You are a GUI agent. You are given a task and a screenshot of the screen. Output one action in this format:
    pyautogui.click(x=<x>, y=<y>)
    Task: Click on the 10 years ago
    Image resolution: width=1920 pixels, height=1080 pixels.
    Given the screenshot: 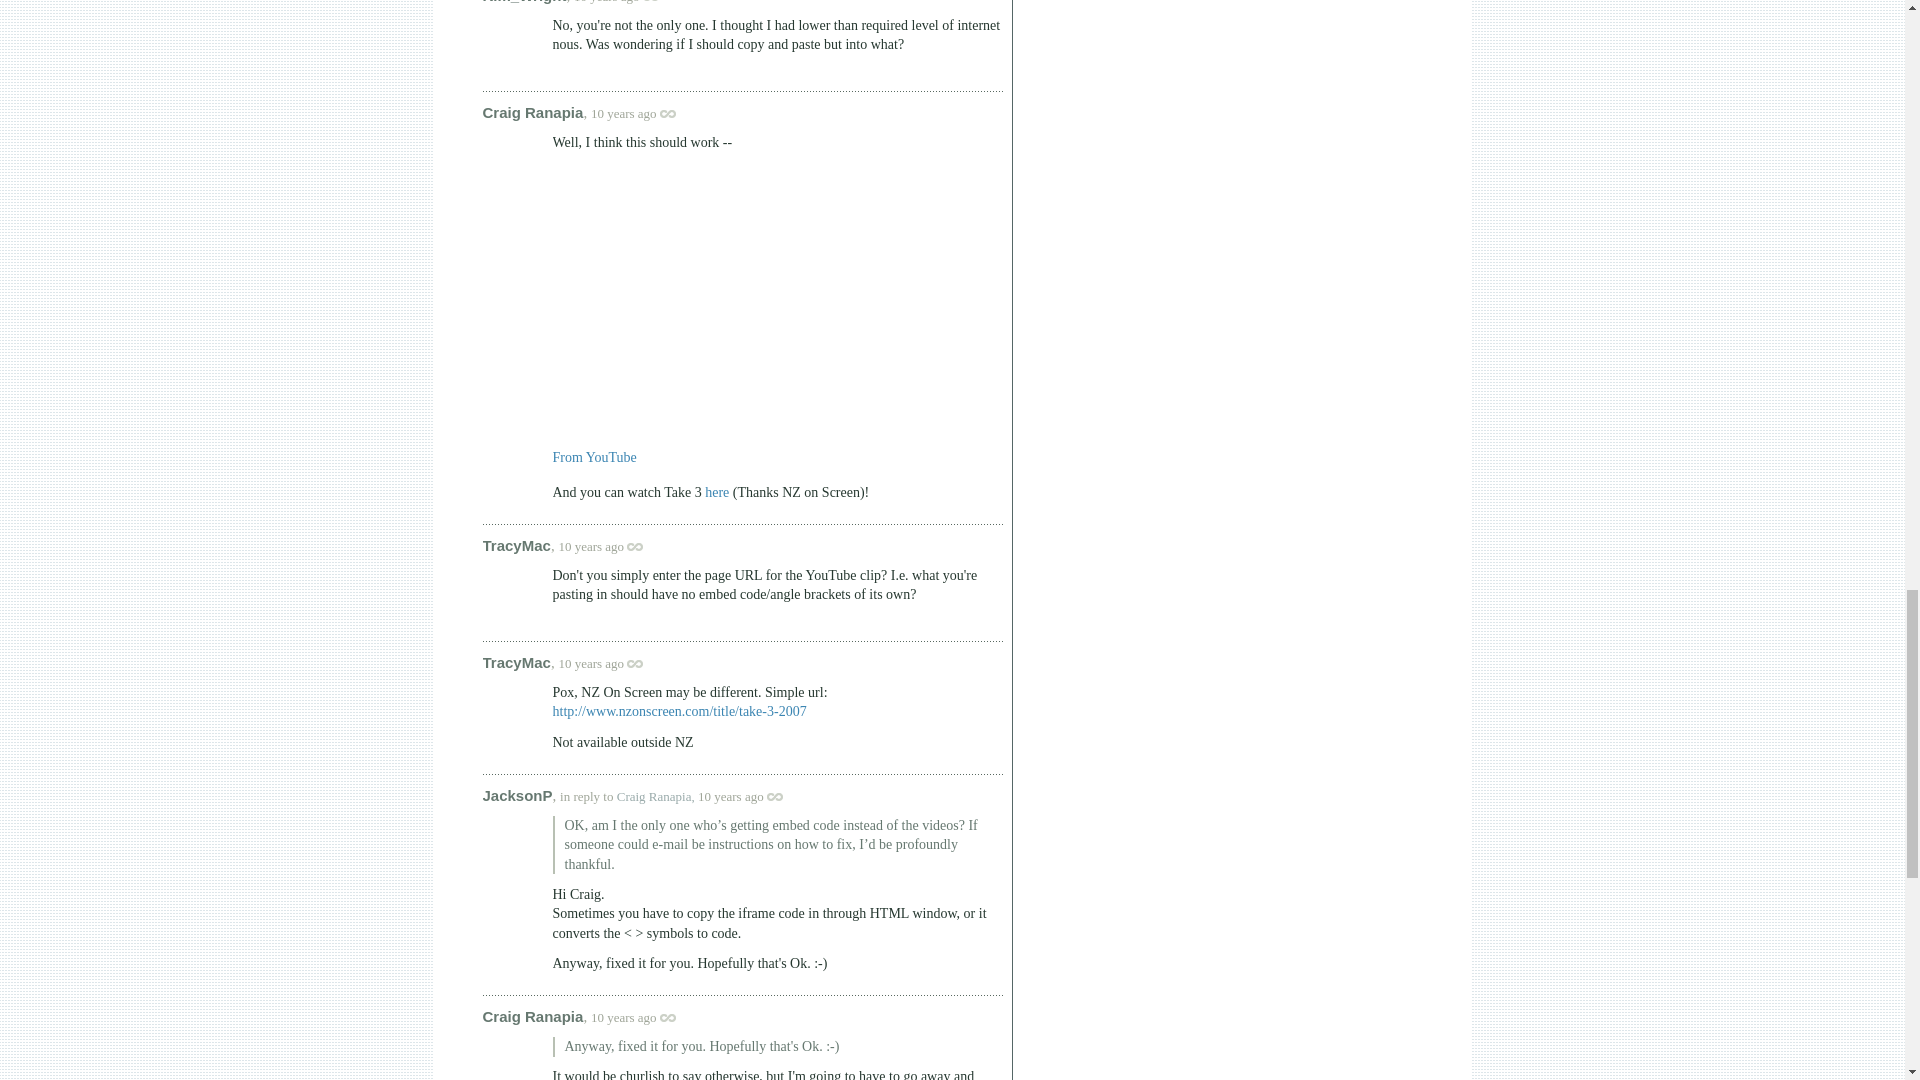 What is the action you would take?
    pyautogui.click(x=643, y=112)
    